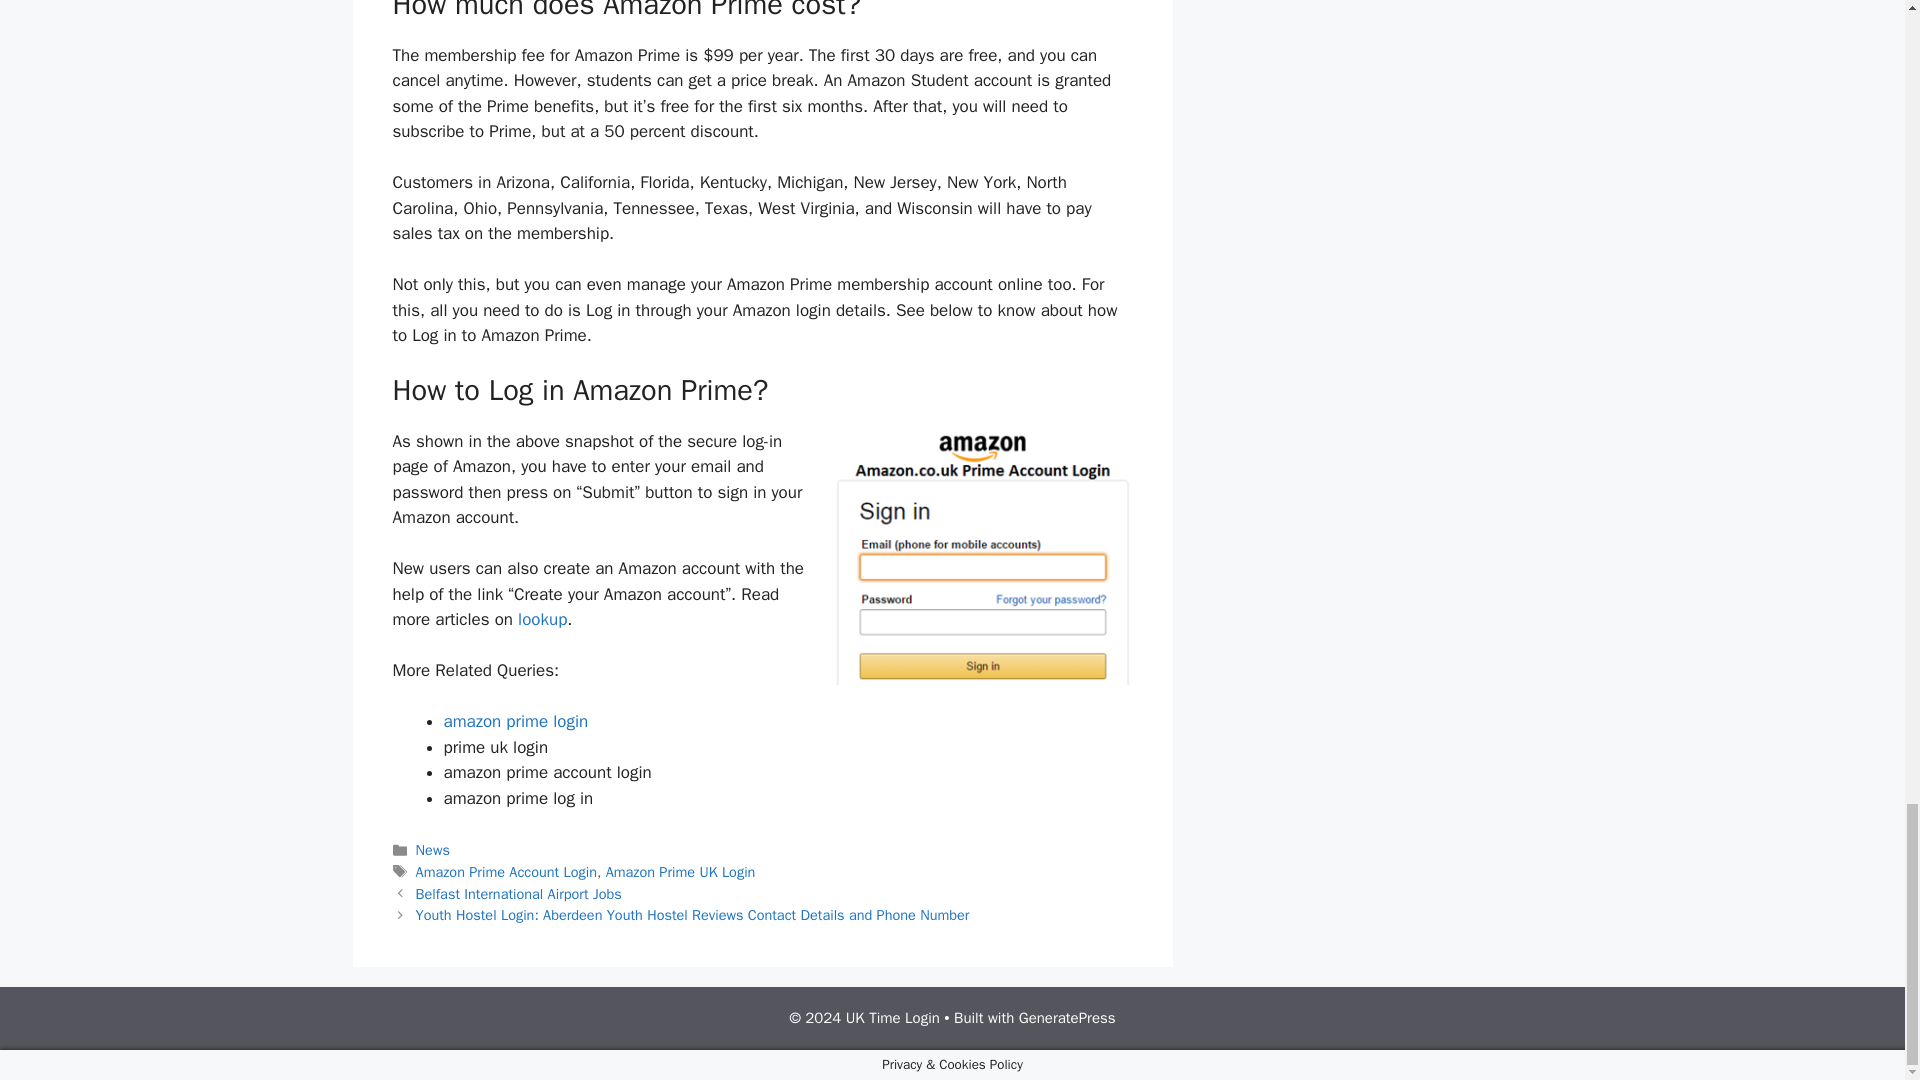  What do you see at coordinates (506, 872) in the screenshot?
I see `Amazon Prime Account Login` at bounding box center [506, 872].